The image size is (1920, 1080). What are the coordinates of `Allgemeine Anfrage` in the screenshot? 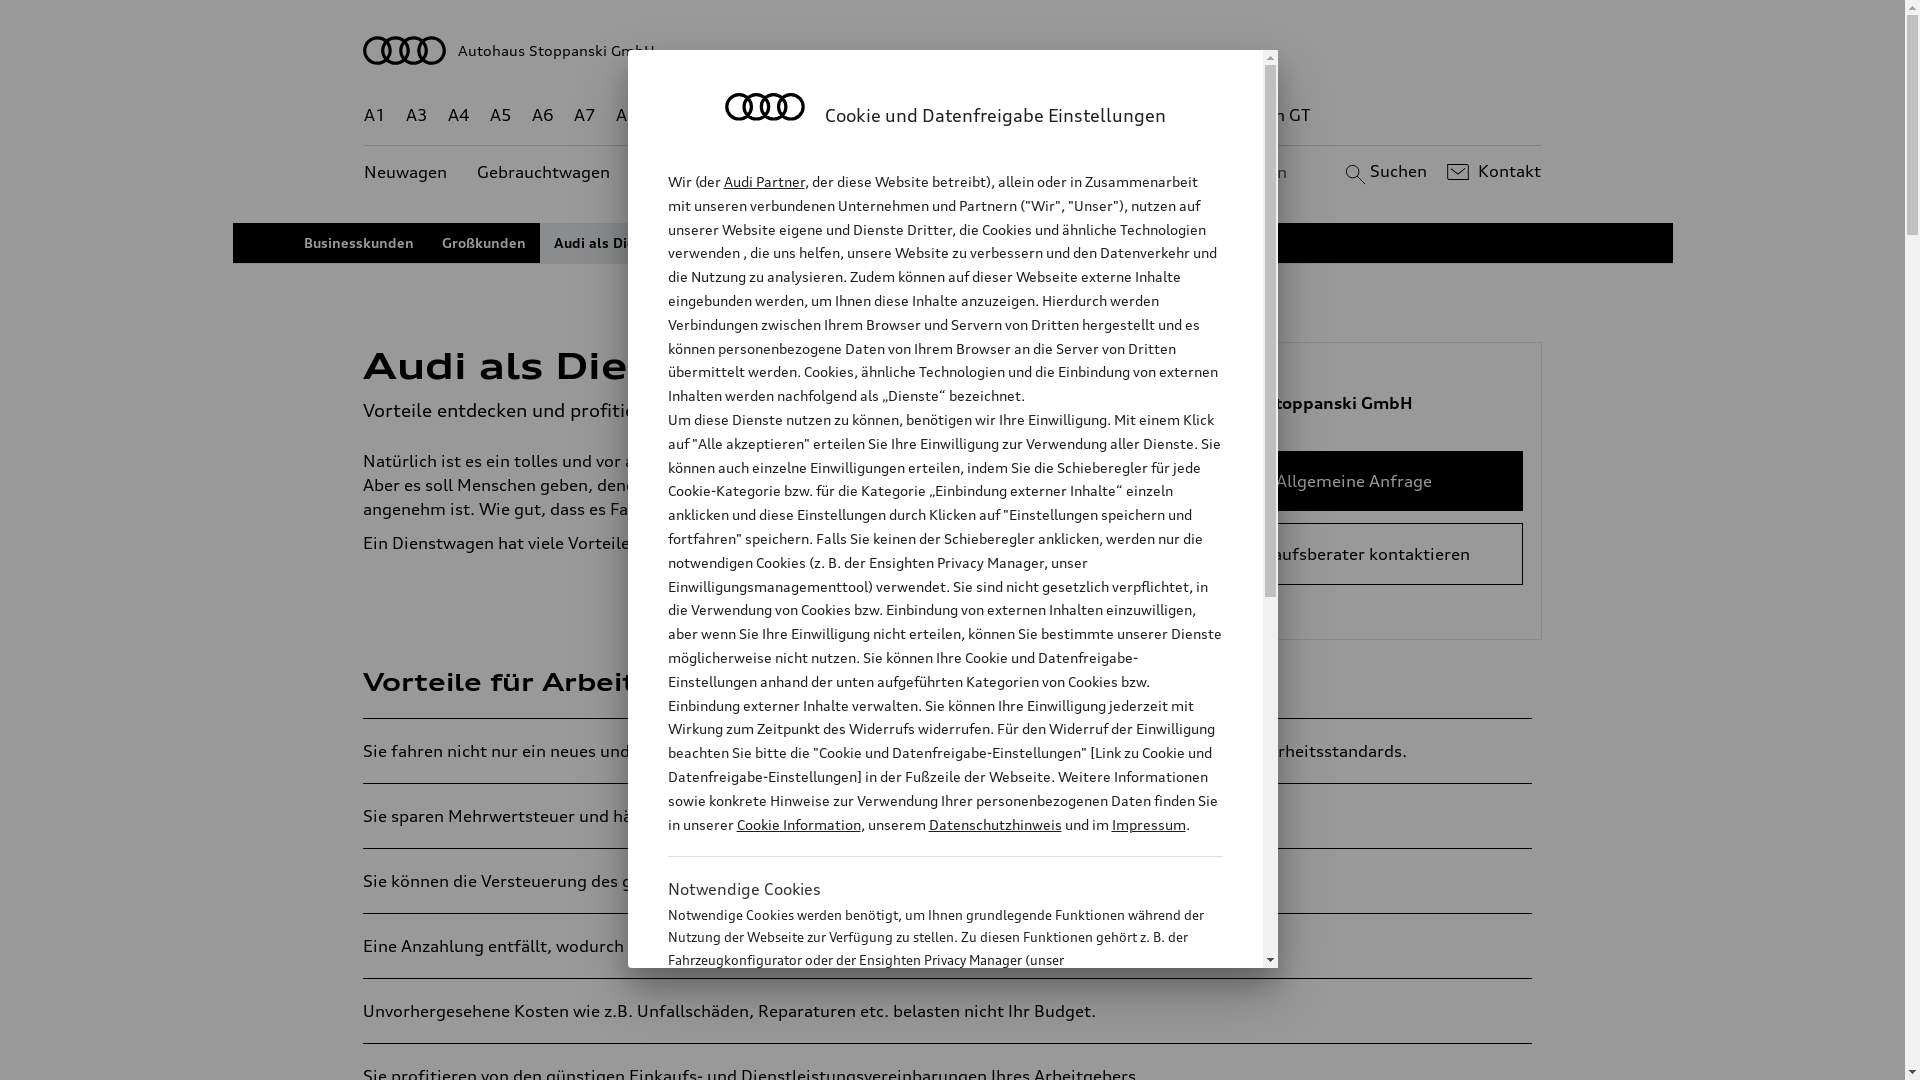 It's located at (1354, 481).